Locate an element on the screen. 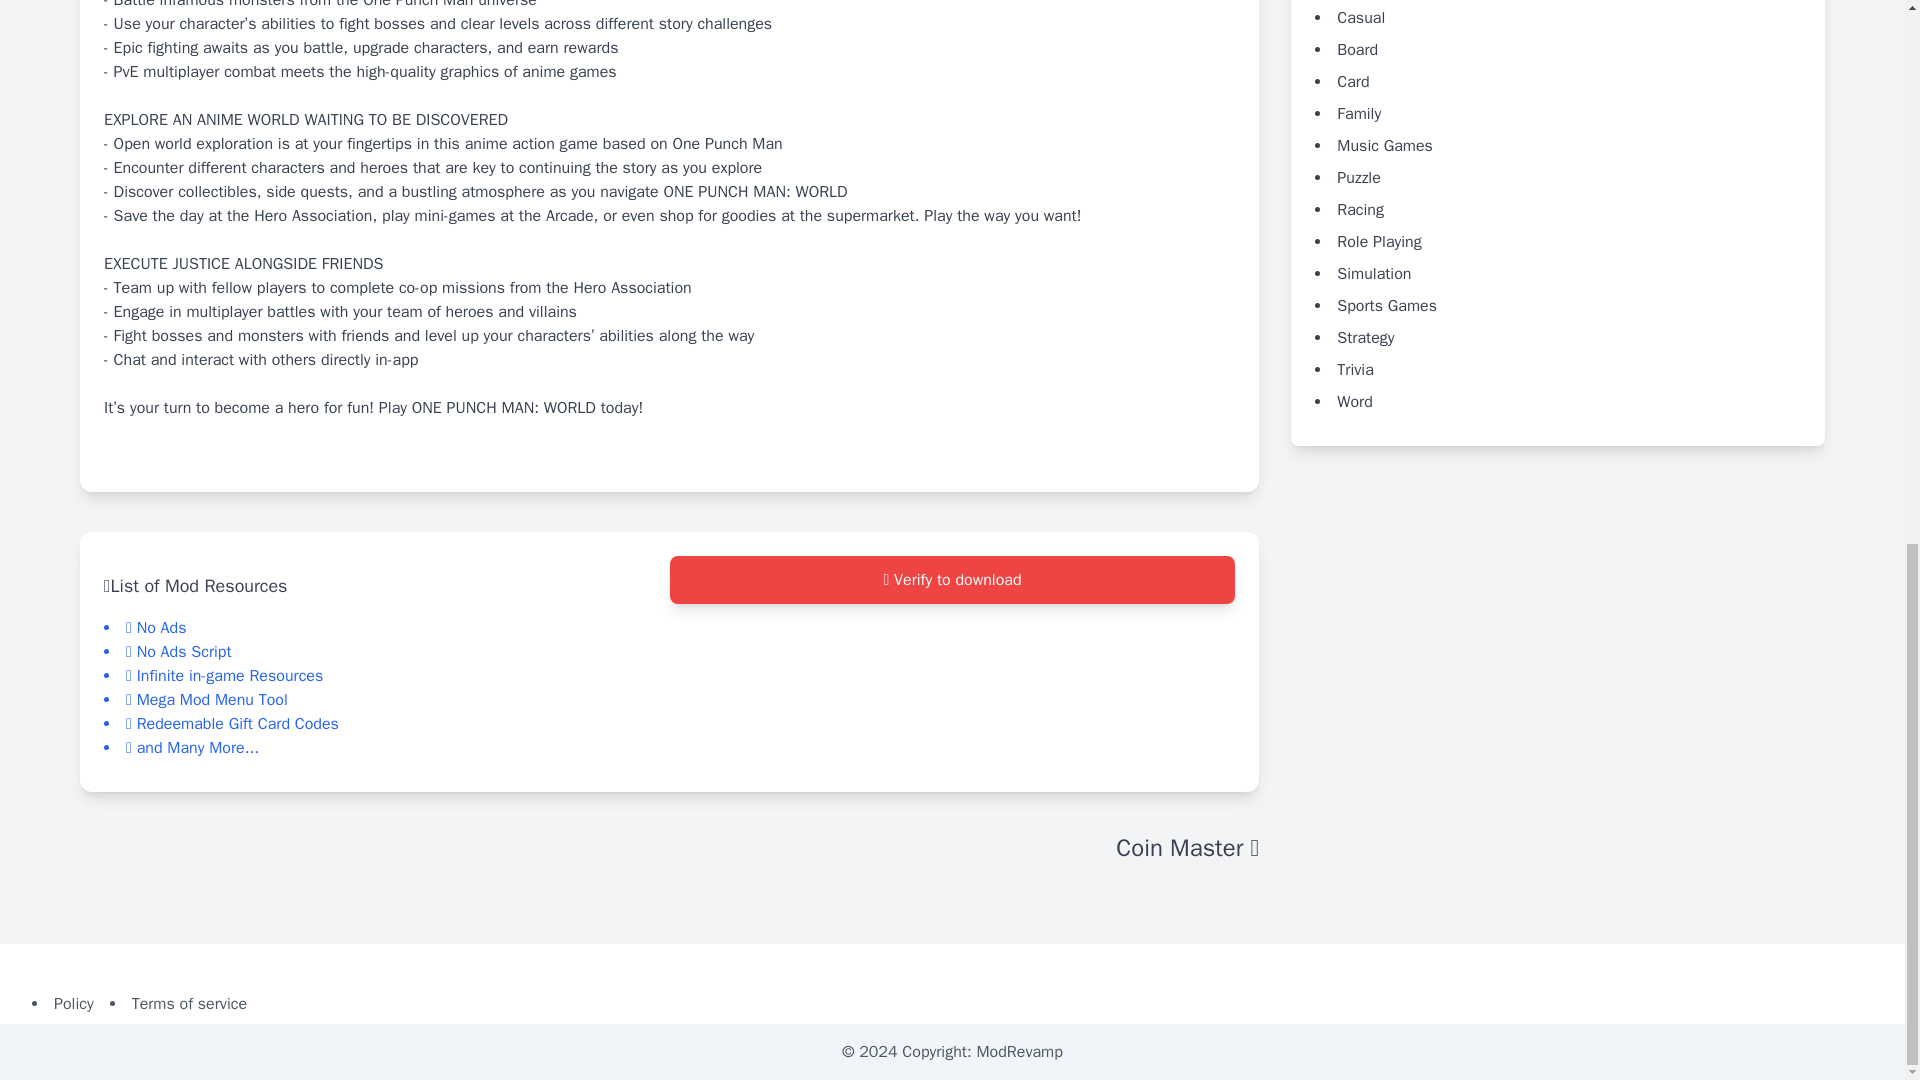  Family is located at coordinates (1358, 112).